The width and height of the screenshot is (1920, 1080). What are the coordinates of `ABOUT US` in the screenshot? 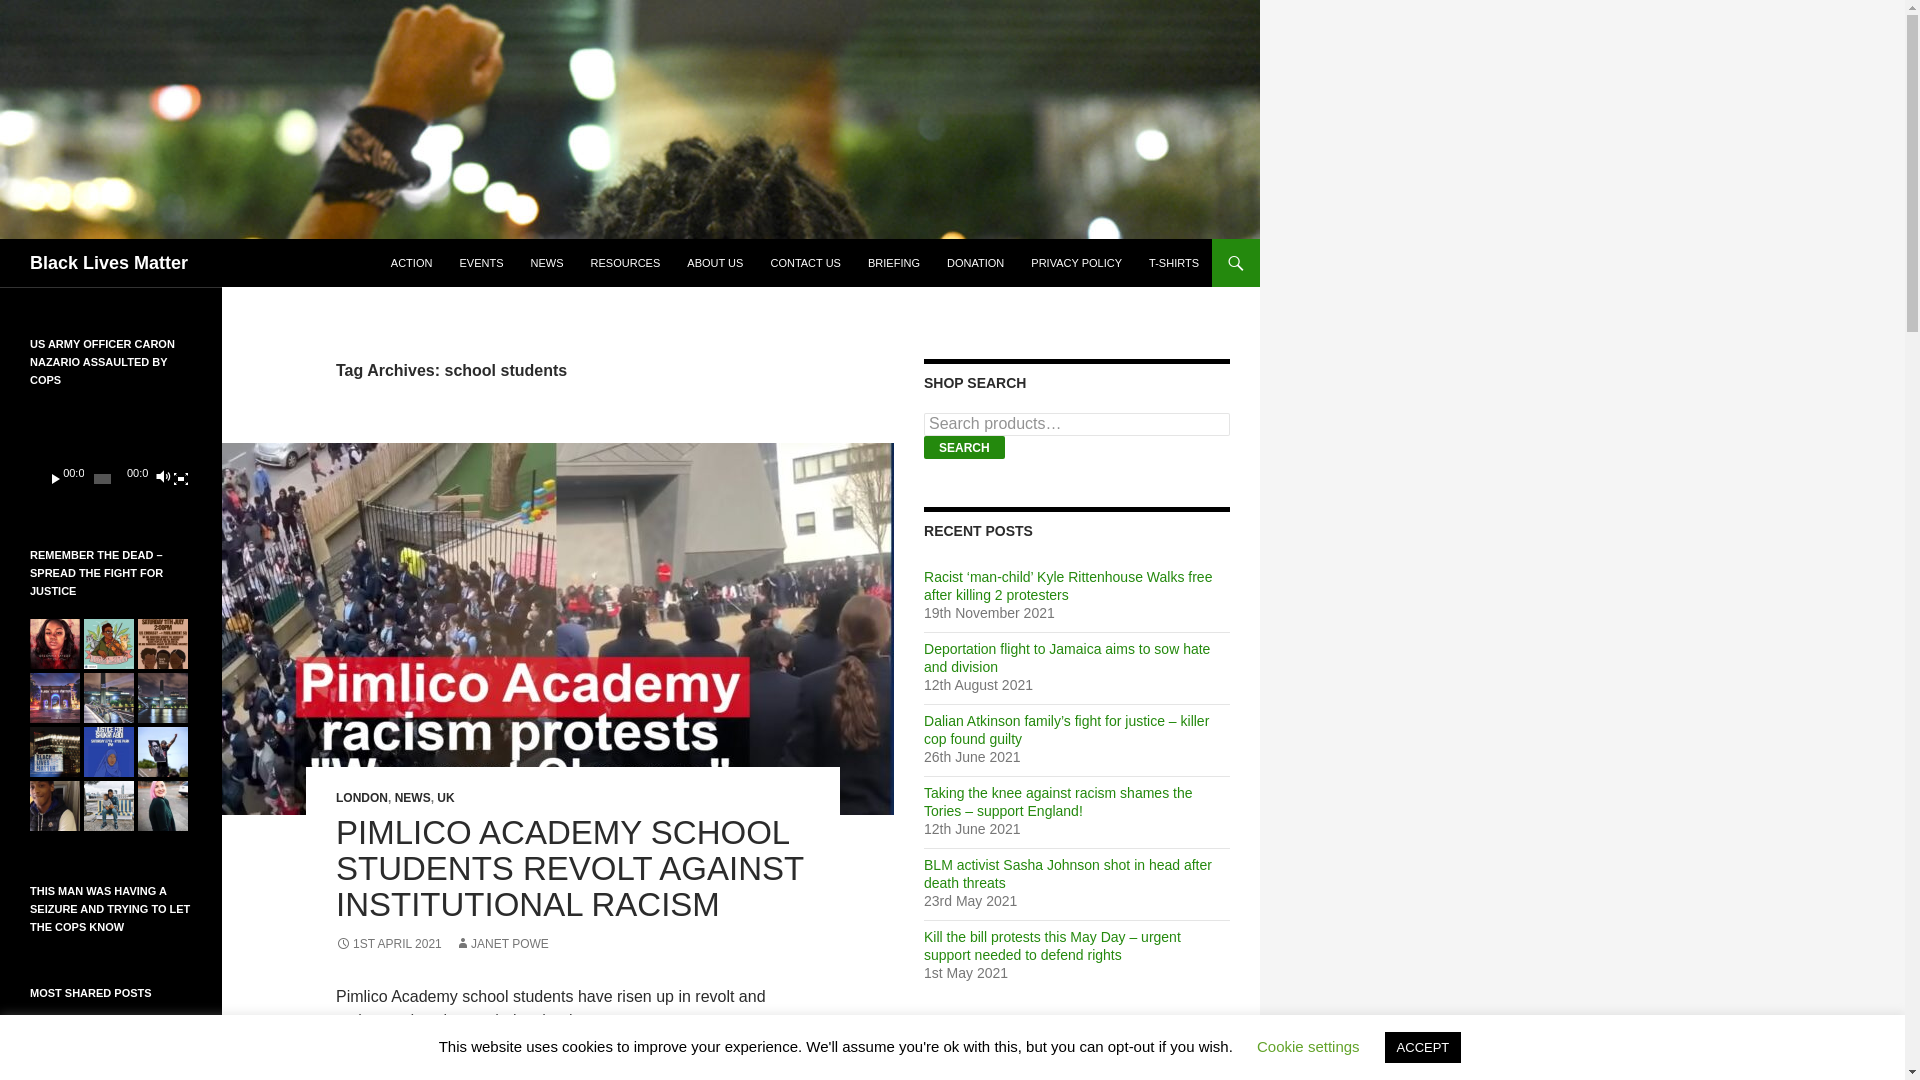 It's located at (714, 262).